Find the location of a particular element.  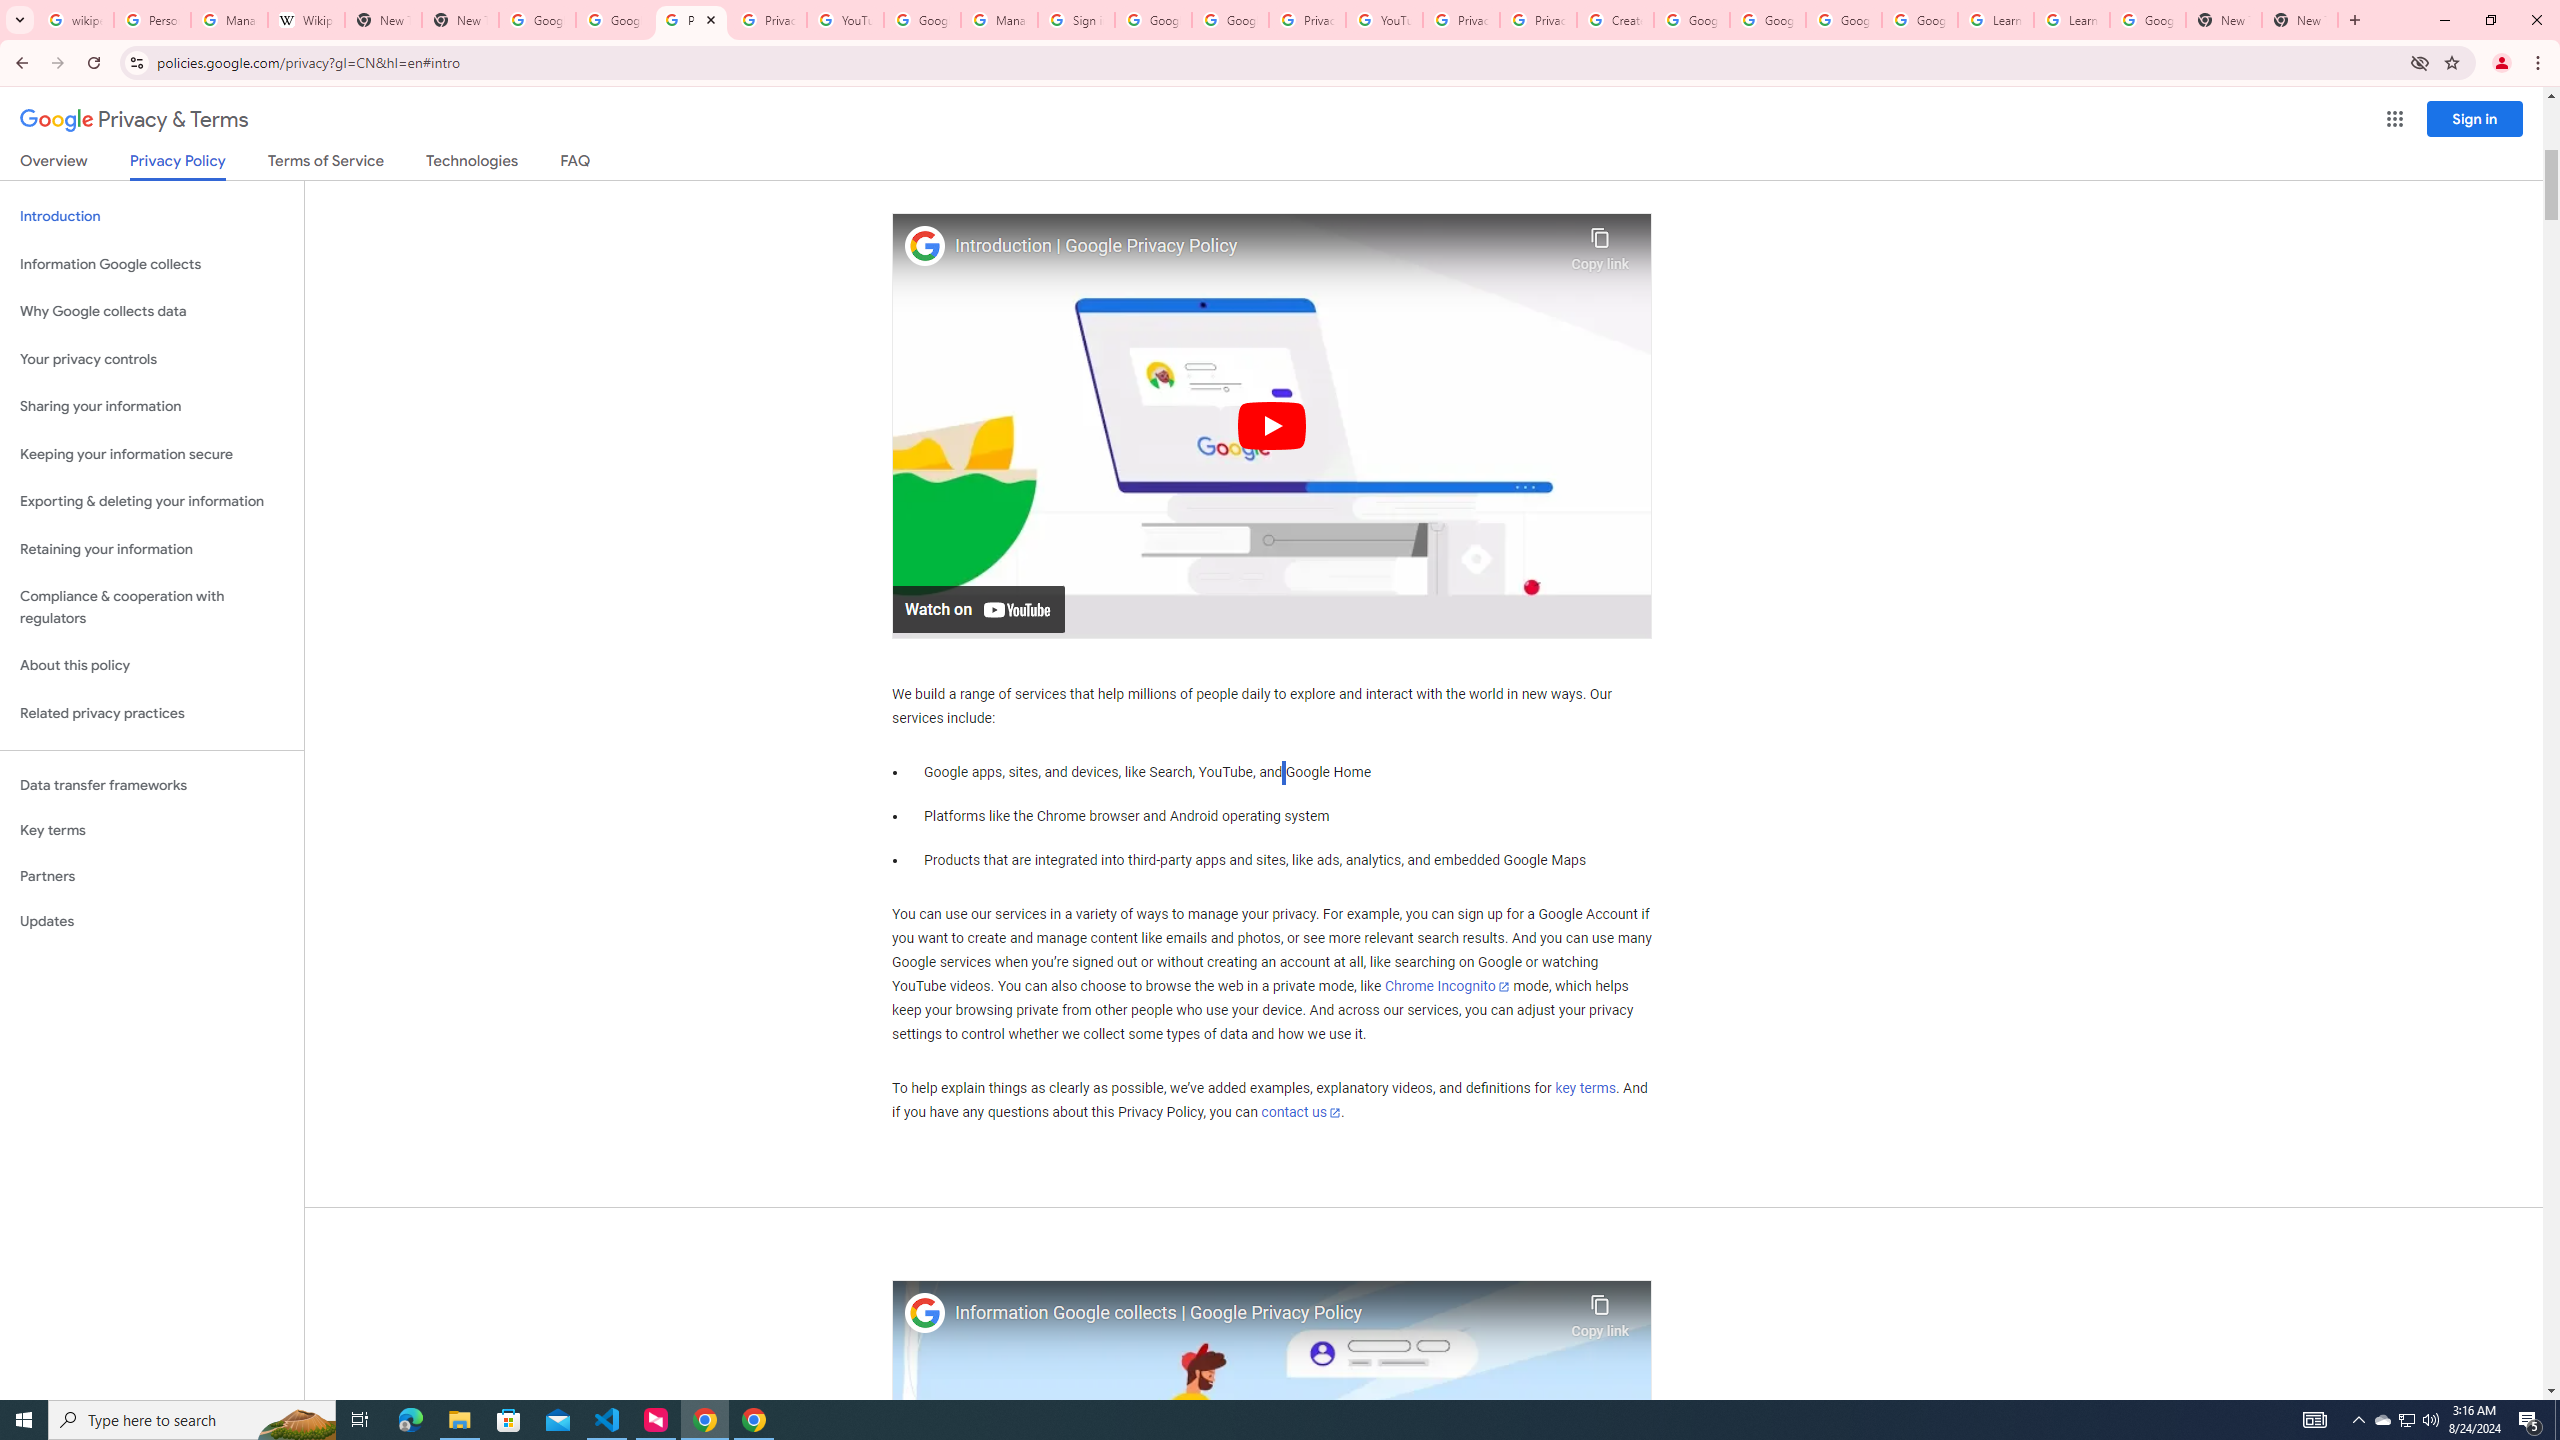

contact us is located at coordinates (1302, 1112).